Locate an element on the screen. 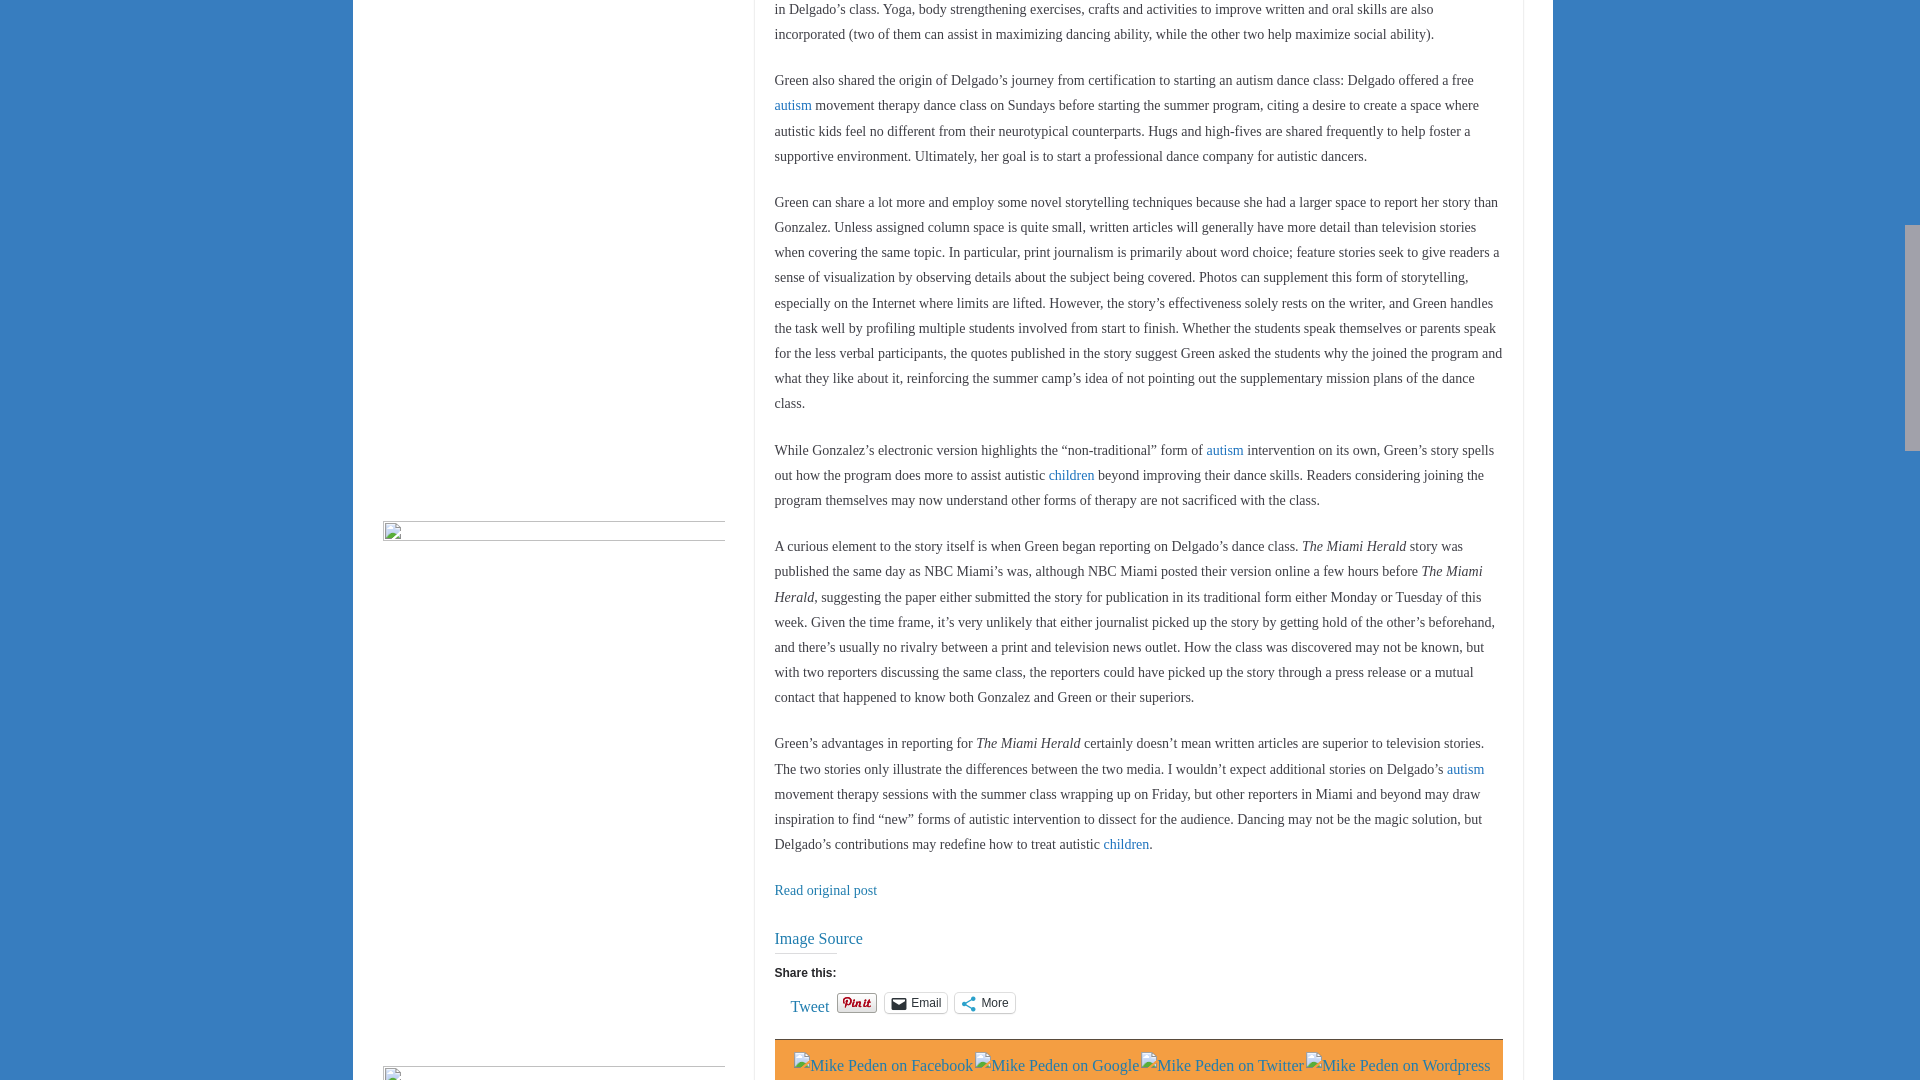  Autism and Adolescence is located at coordinates (1071, 474).